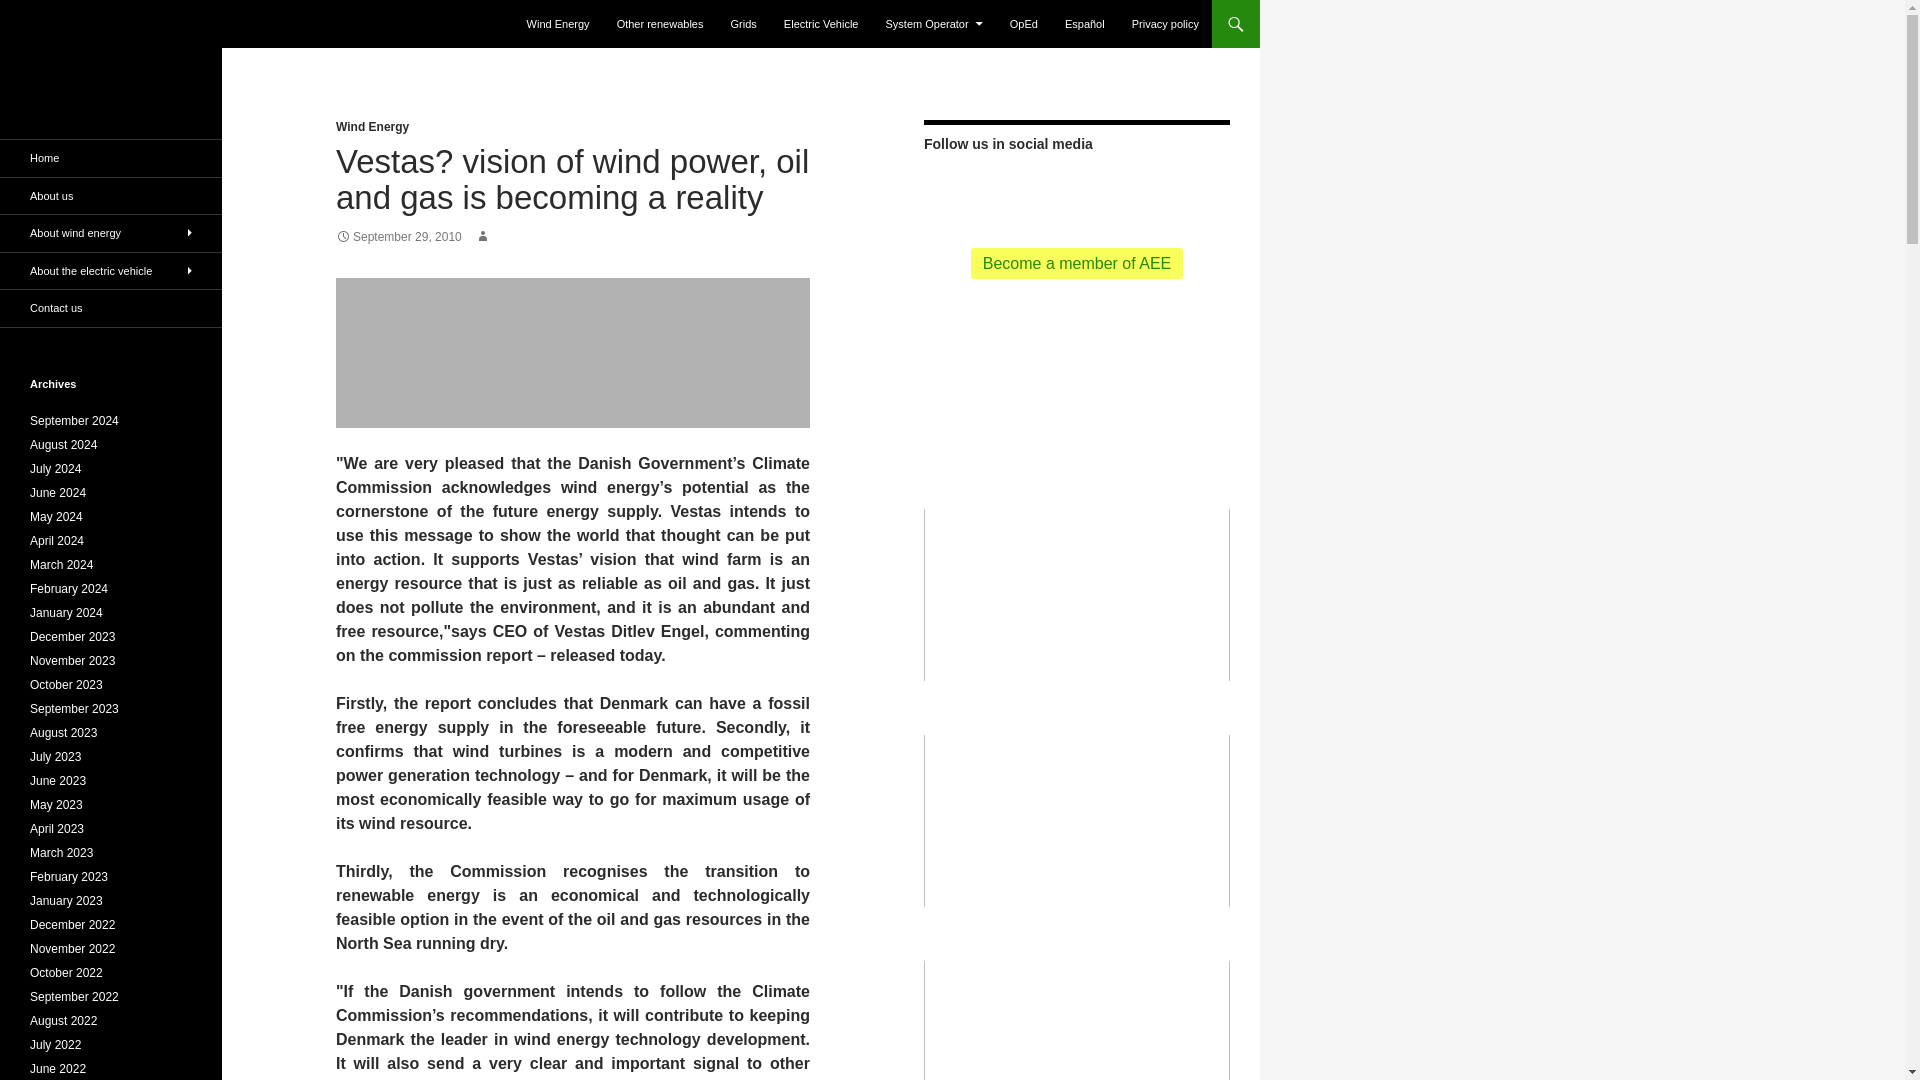  Describe the element at coordinates (1076, 190) in the screenshot. I see `flickr` at that location.